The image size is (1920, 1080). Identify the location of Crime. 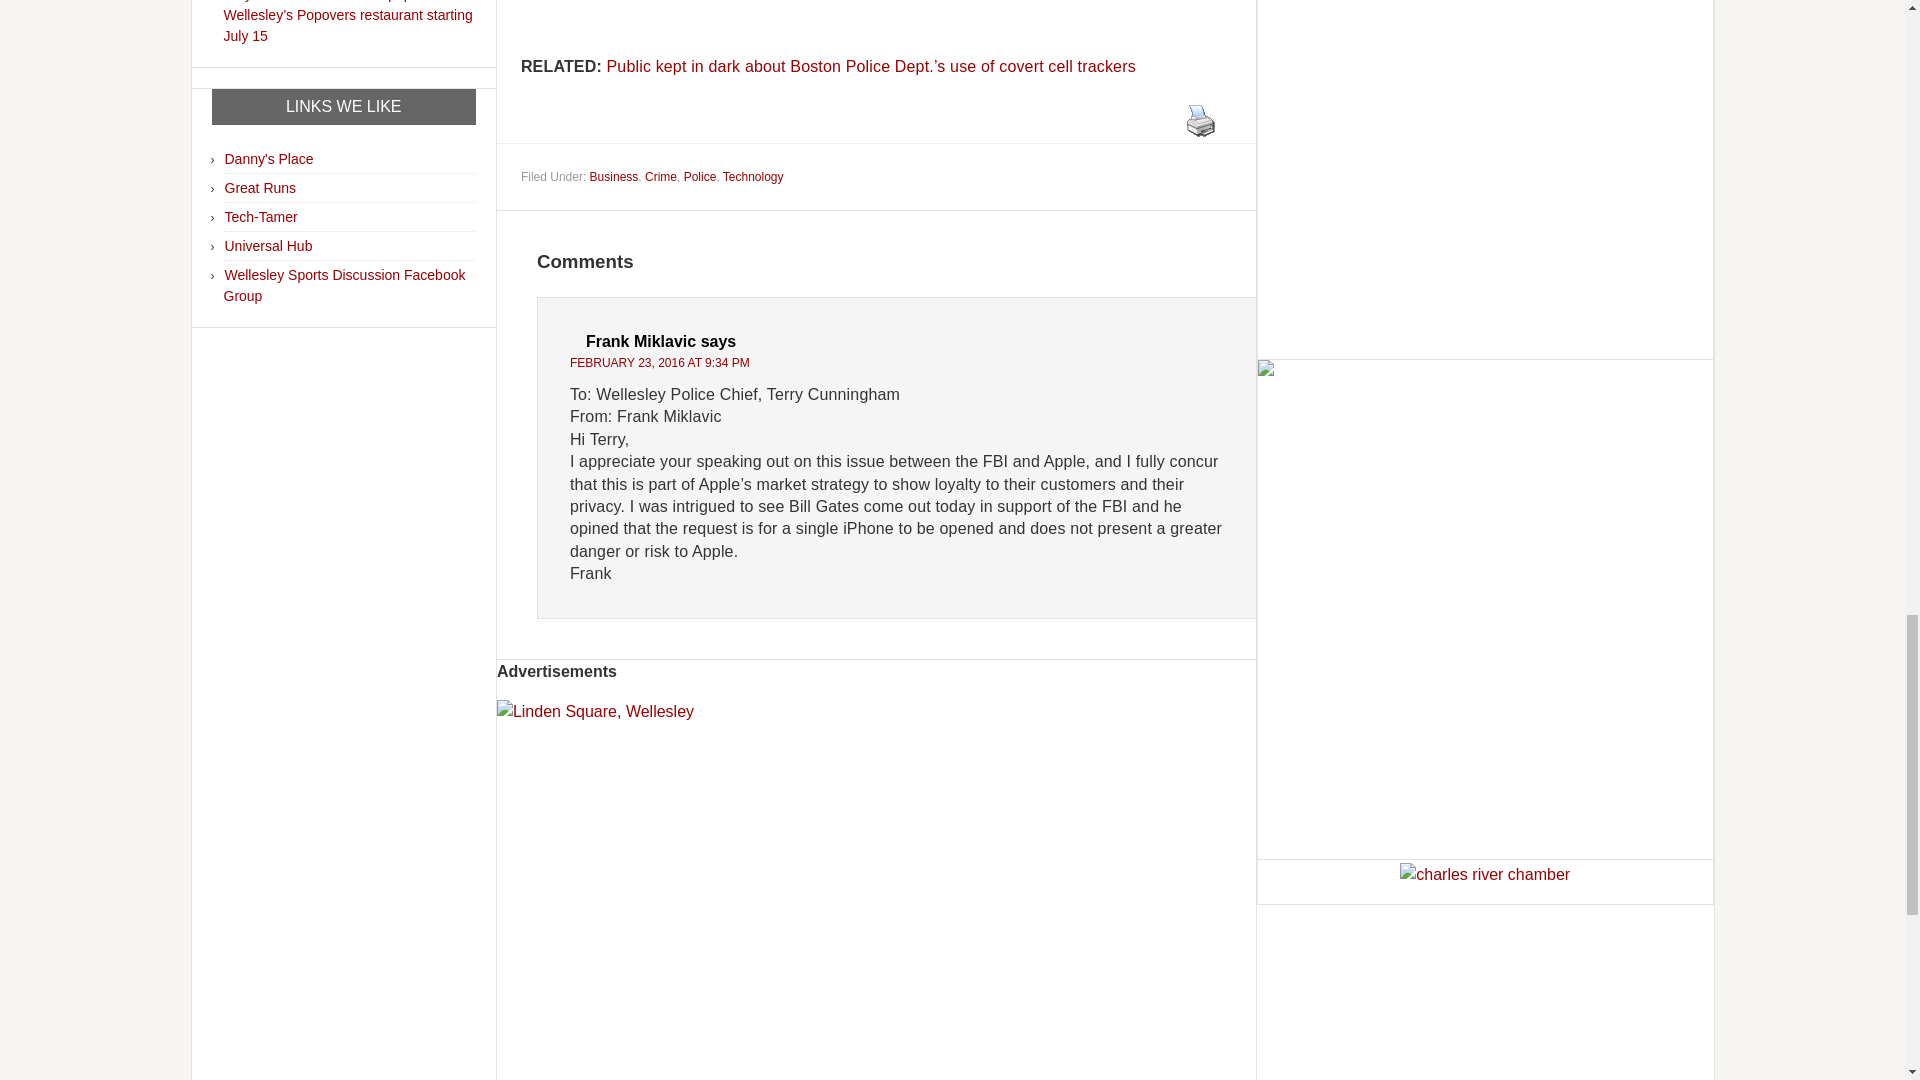
(661, 176).